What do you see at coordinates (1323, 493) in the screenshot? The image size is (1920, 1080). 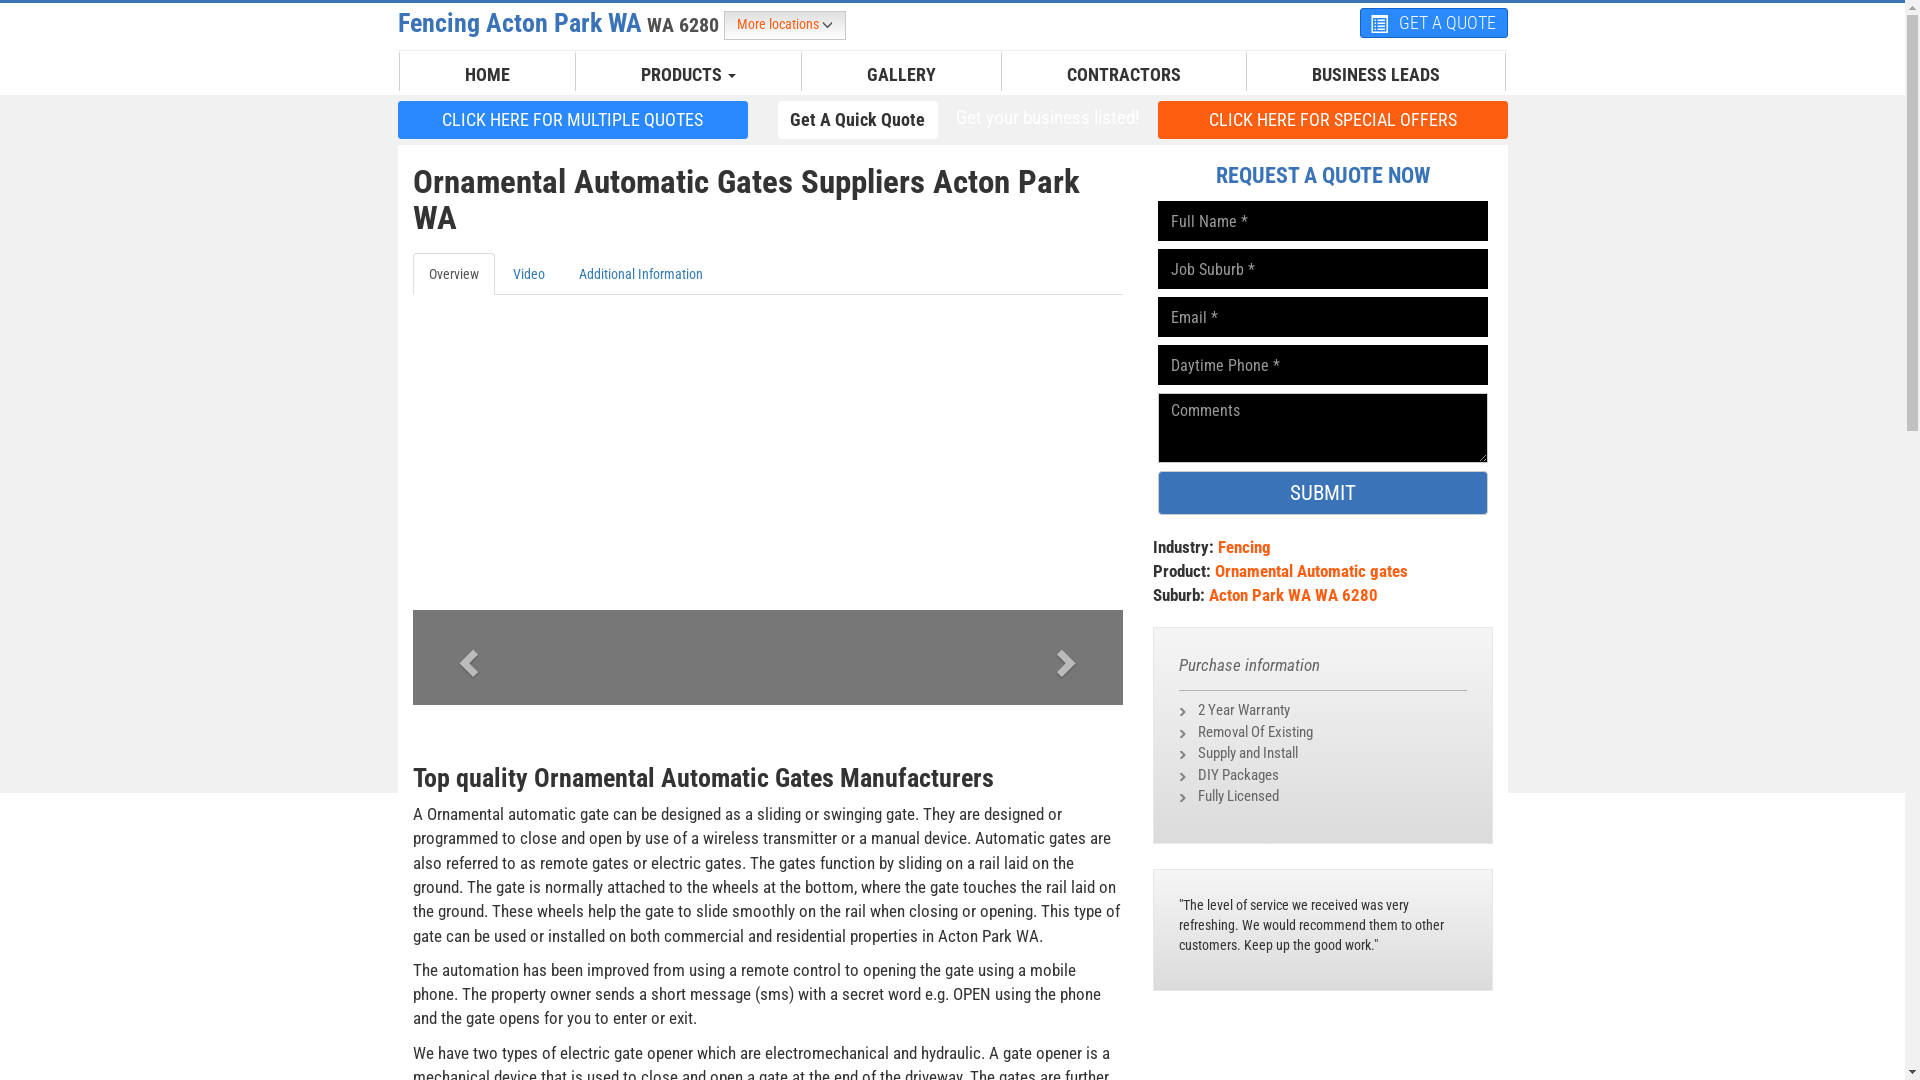 I see `SUBMIT` at bounding box center [1323, 493].